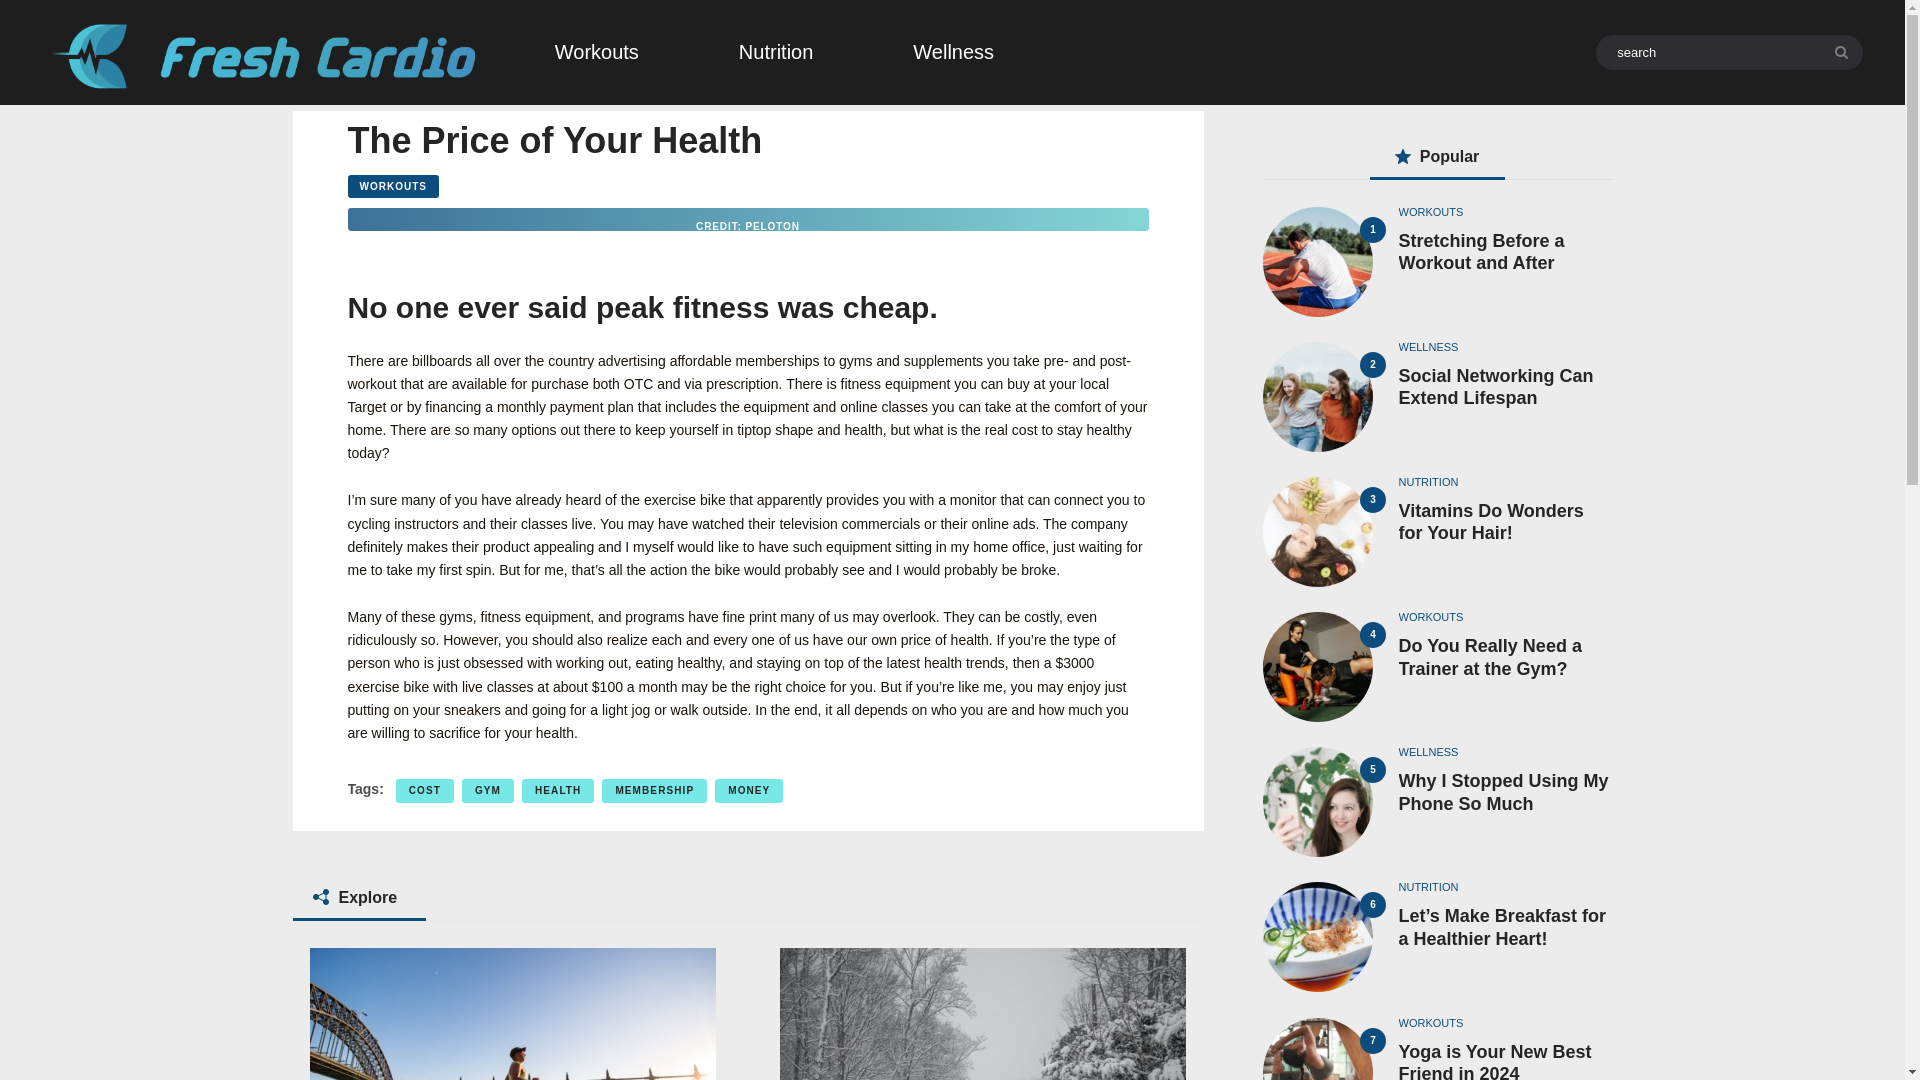  Describe the element at coordinates (1427, 482) in the screenshot. I see `View all posts in Nutrition` at that location.